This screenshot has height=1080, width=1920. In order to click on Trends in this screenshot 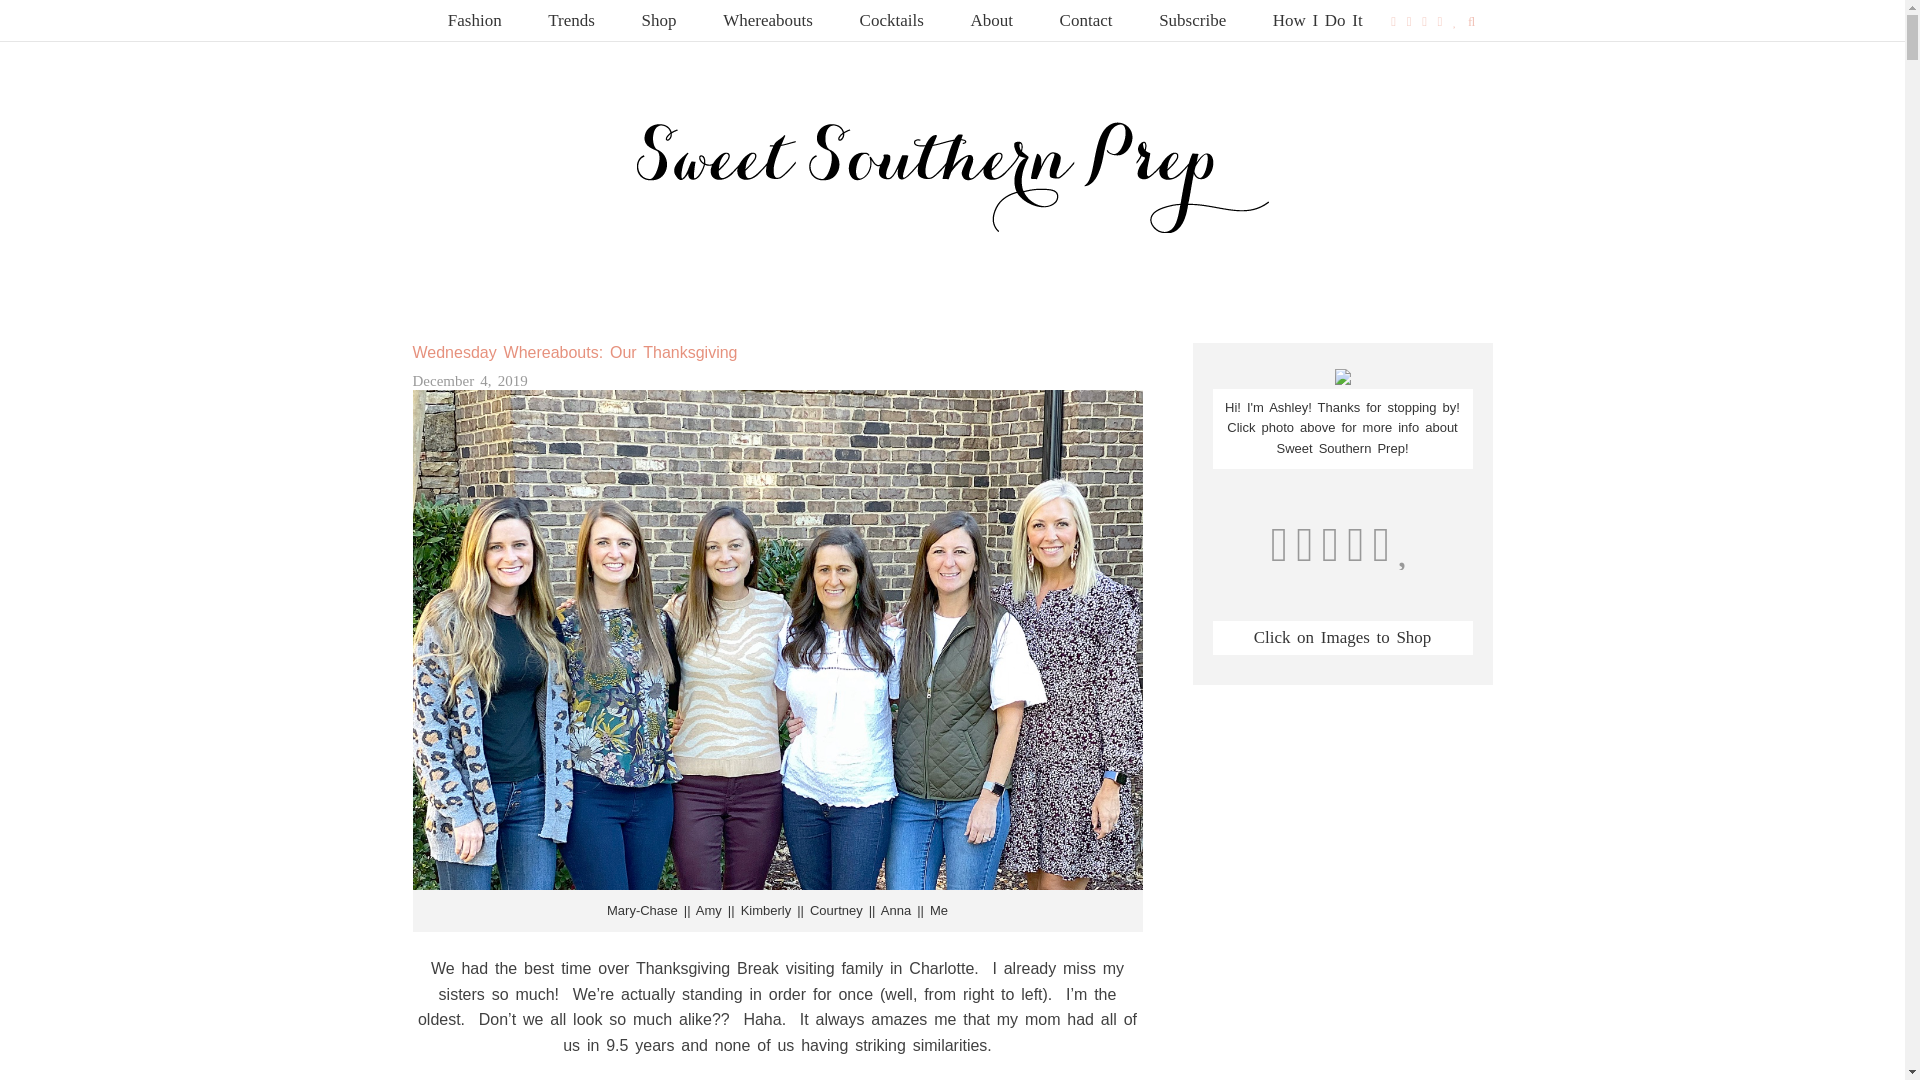, I will do `click(571, 20)`.